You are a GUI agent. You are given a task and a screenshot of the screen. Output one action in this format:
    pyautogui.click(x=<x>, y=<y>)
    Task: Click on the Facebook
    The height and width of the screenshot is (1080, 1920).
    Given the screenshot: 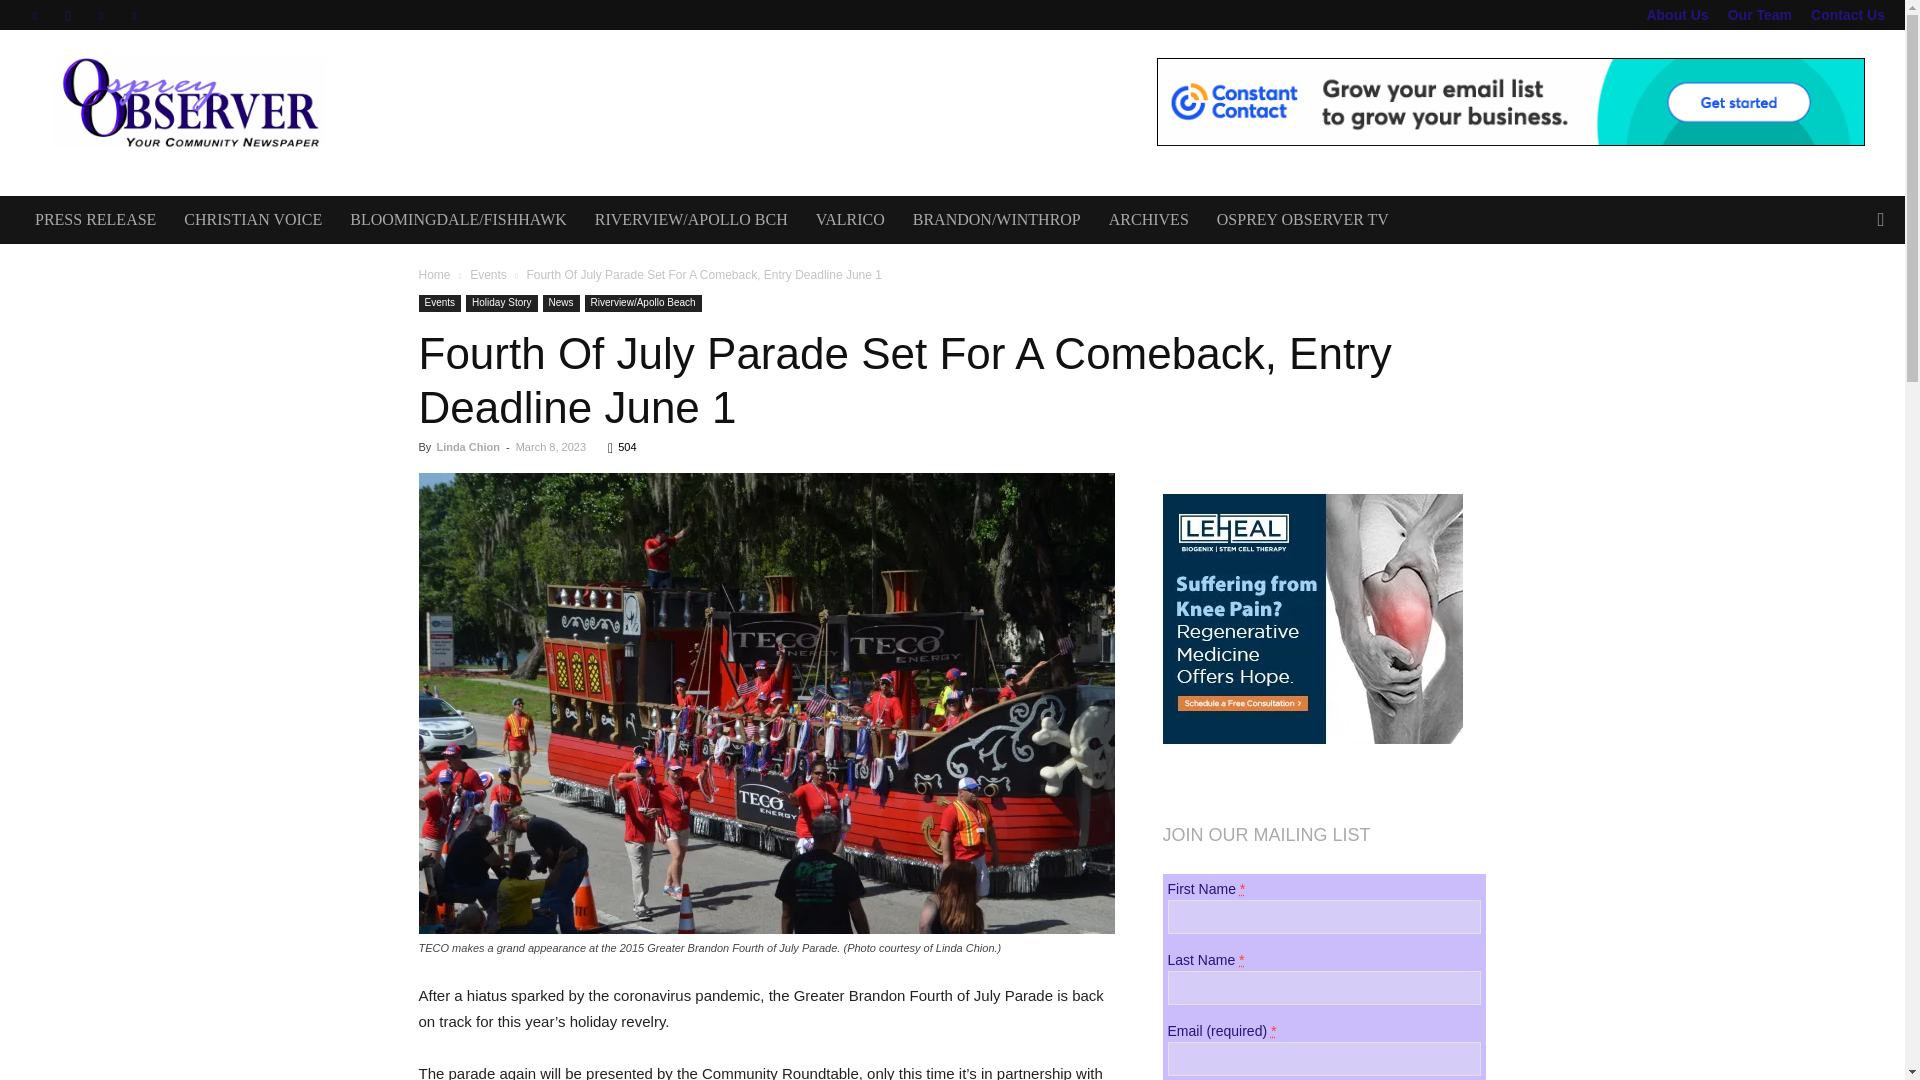 What is the action you would take?
    pyautogui.click(x=34, y=15)
    